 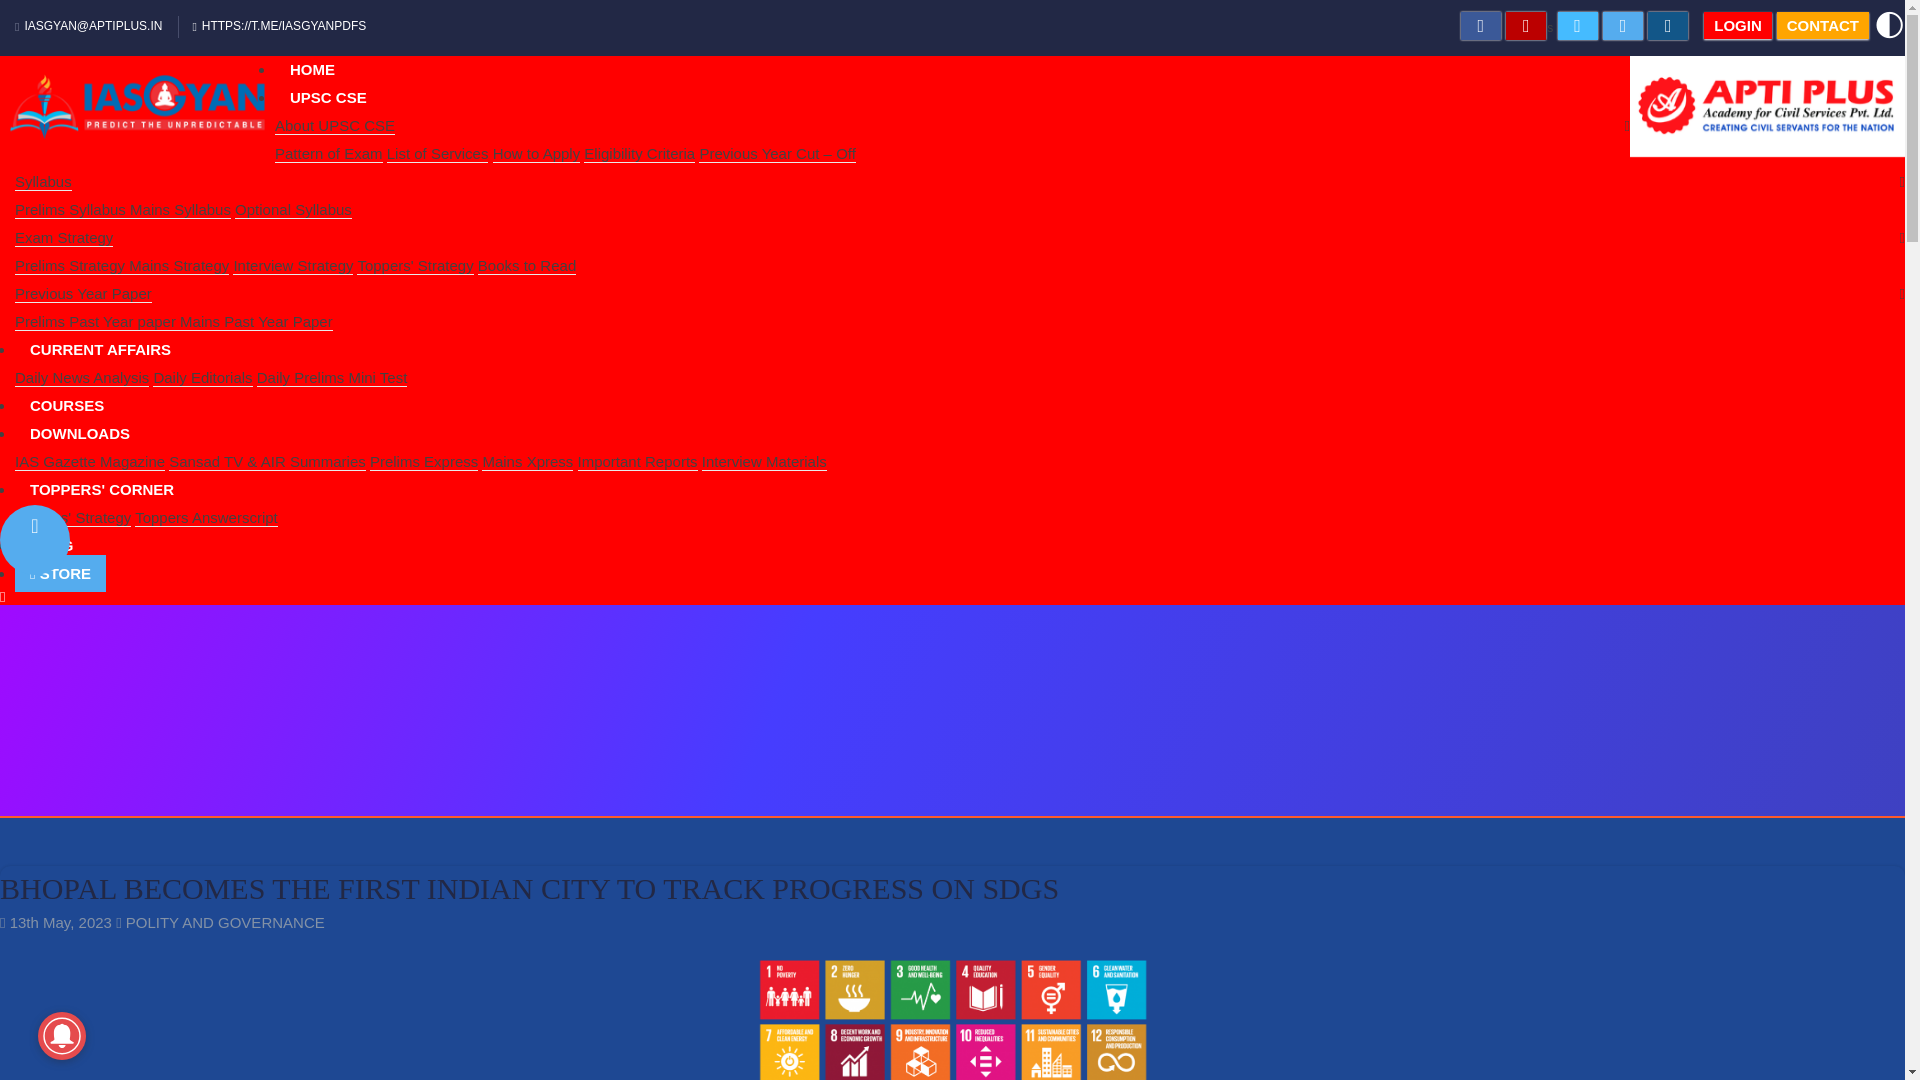 I want to click on Daily Editorials, so click(x=202, y=378).